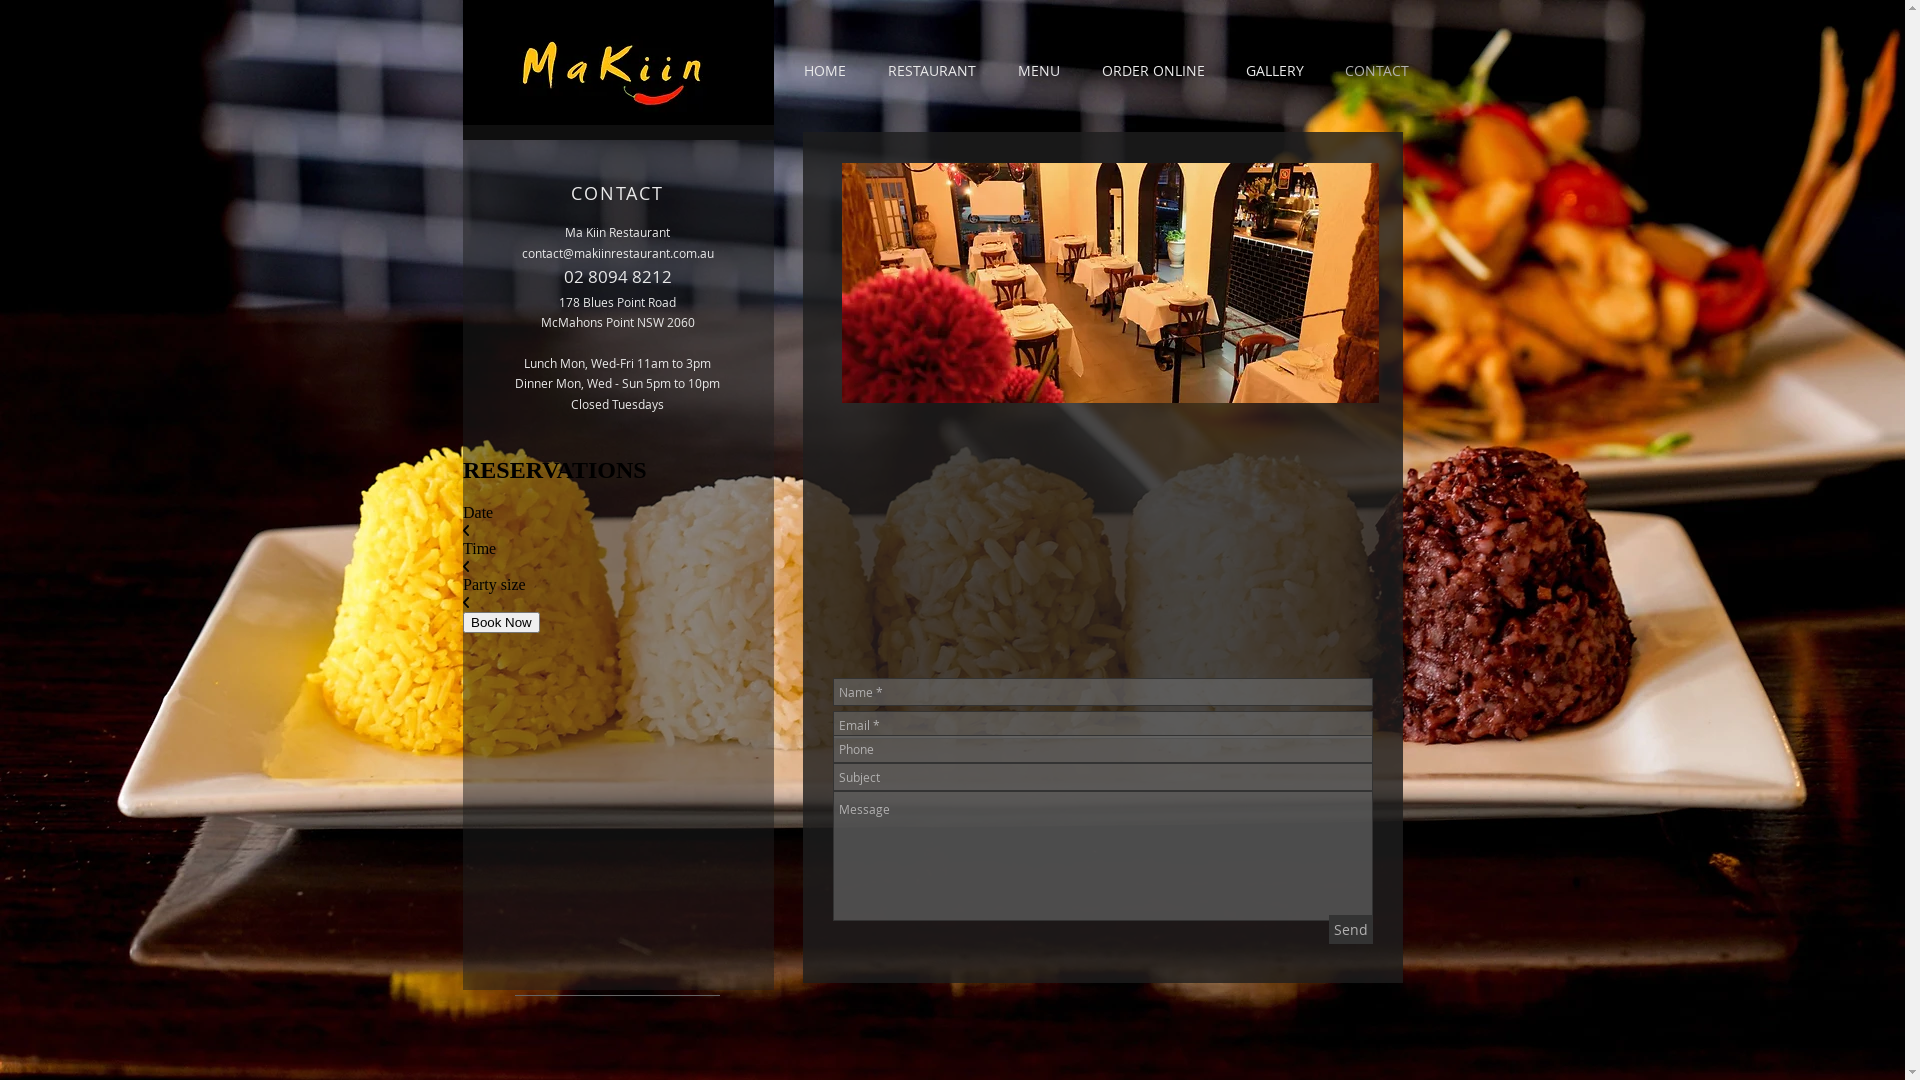 The width and height of the screenshot is (1920, 1080). Describe the element at coordinates (1152, 71) in the screenshot. I see `ORDER ONLINE` at that location.